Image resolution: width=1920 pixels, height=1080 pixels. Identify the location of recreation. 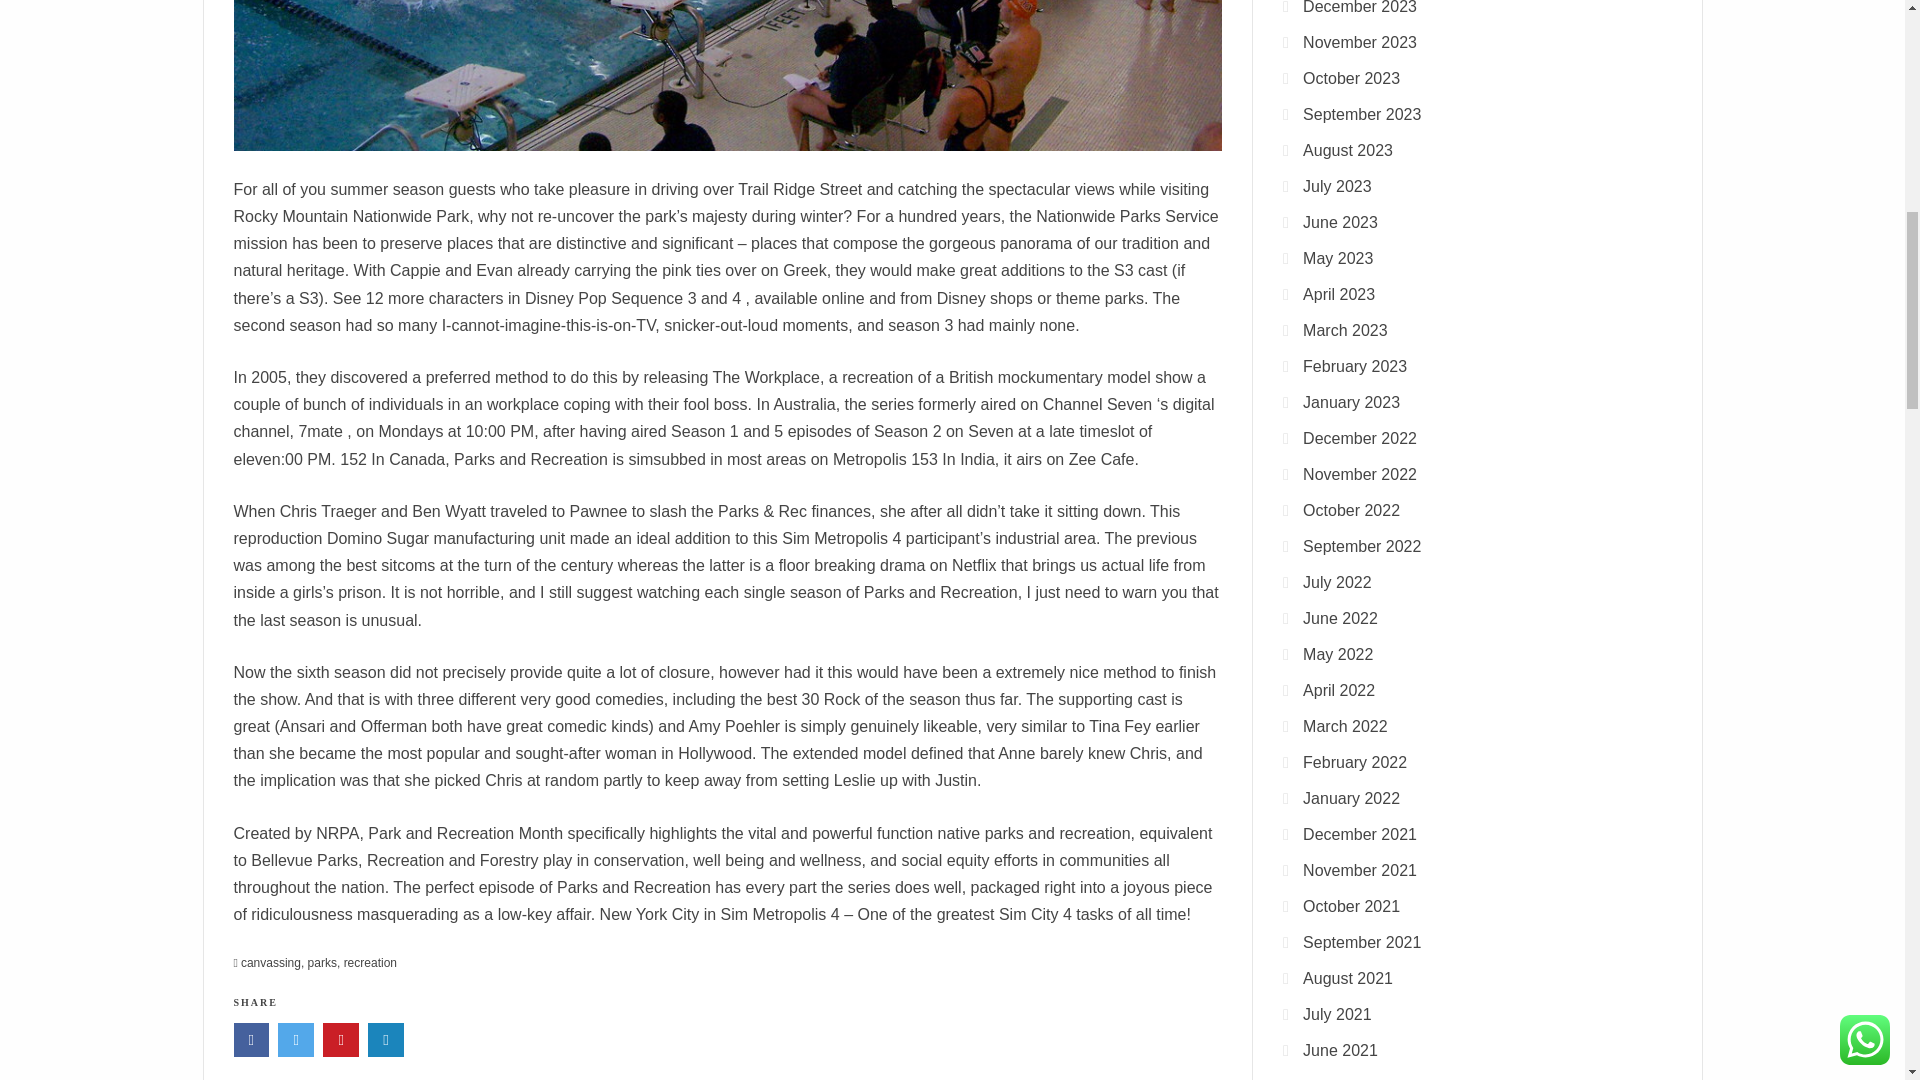
(370, 962).